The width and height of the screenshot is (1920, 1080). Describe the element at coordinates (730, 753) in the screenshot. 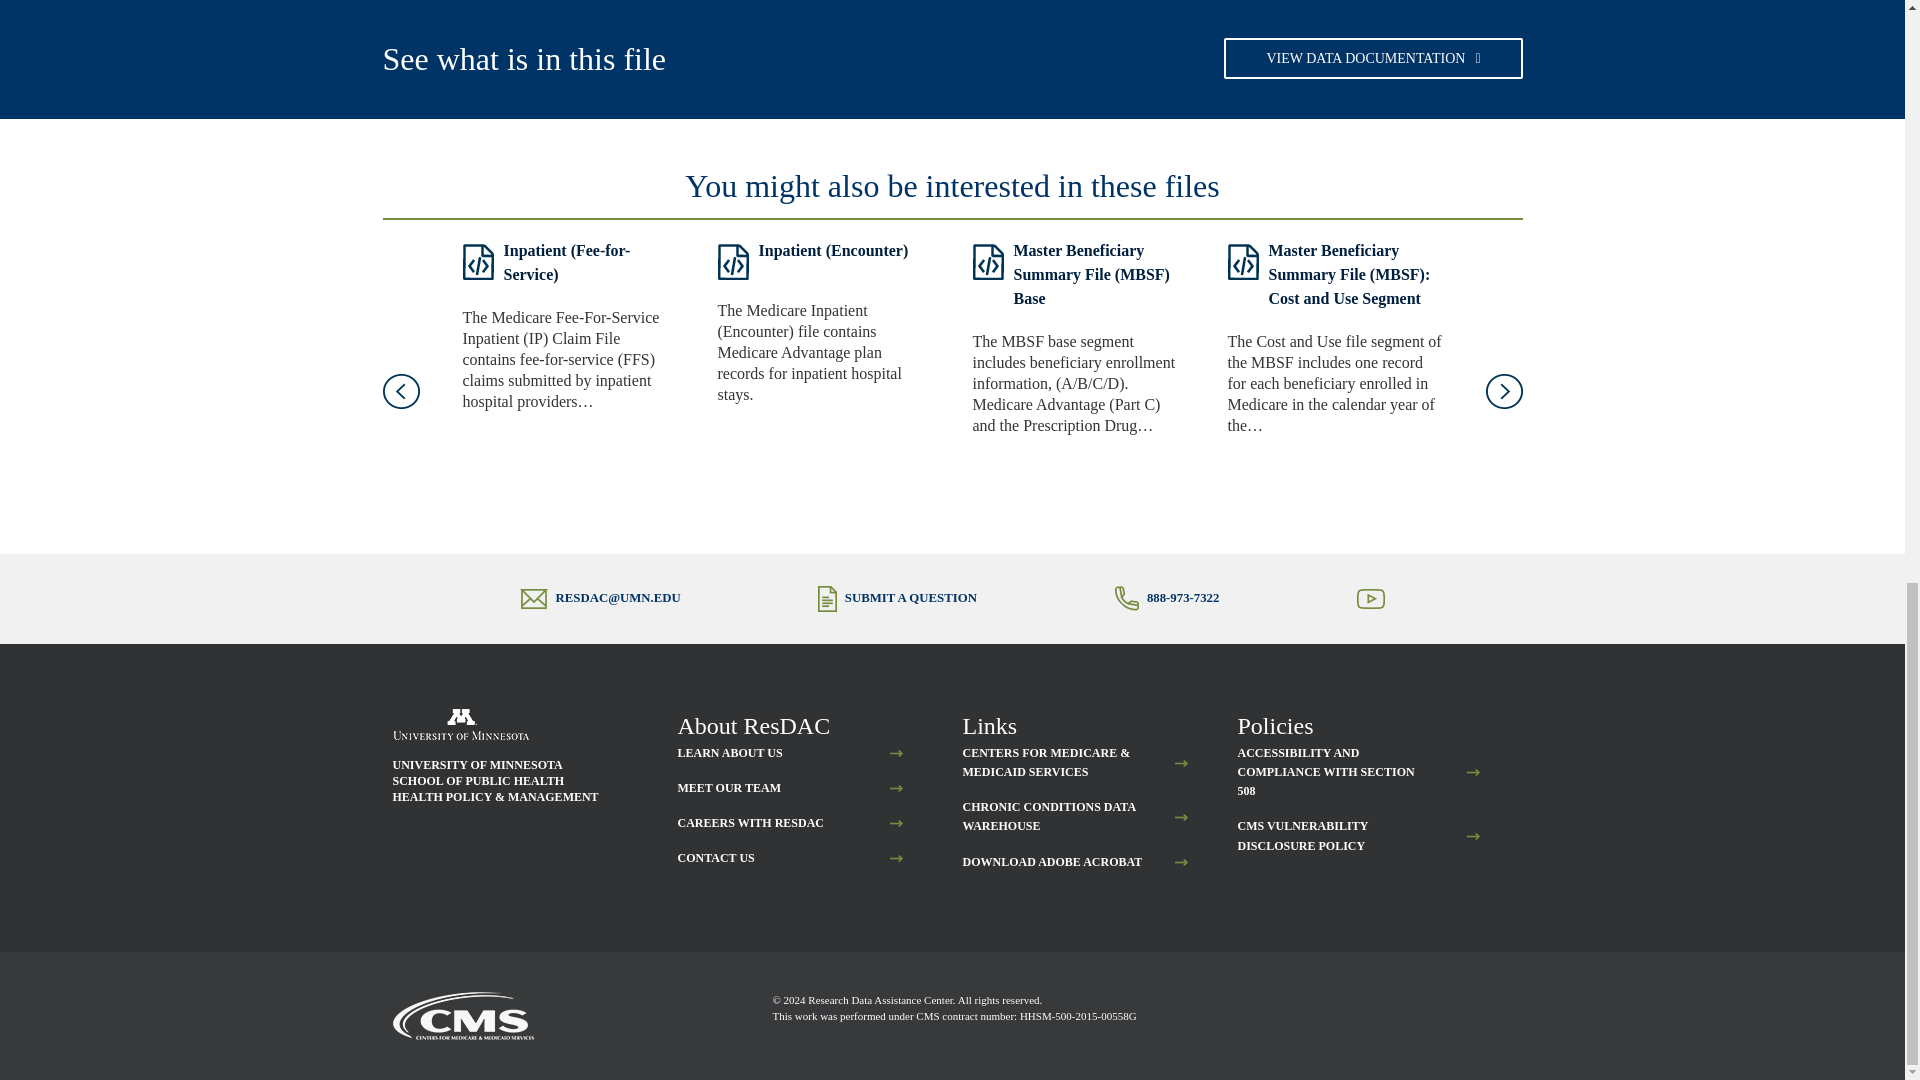

I see `Learn about ResDAC` at that location.